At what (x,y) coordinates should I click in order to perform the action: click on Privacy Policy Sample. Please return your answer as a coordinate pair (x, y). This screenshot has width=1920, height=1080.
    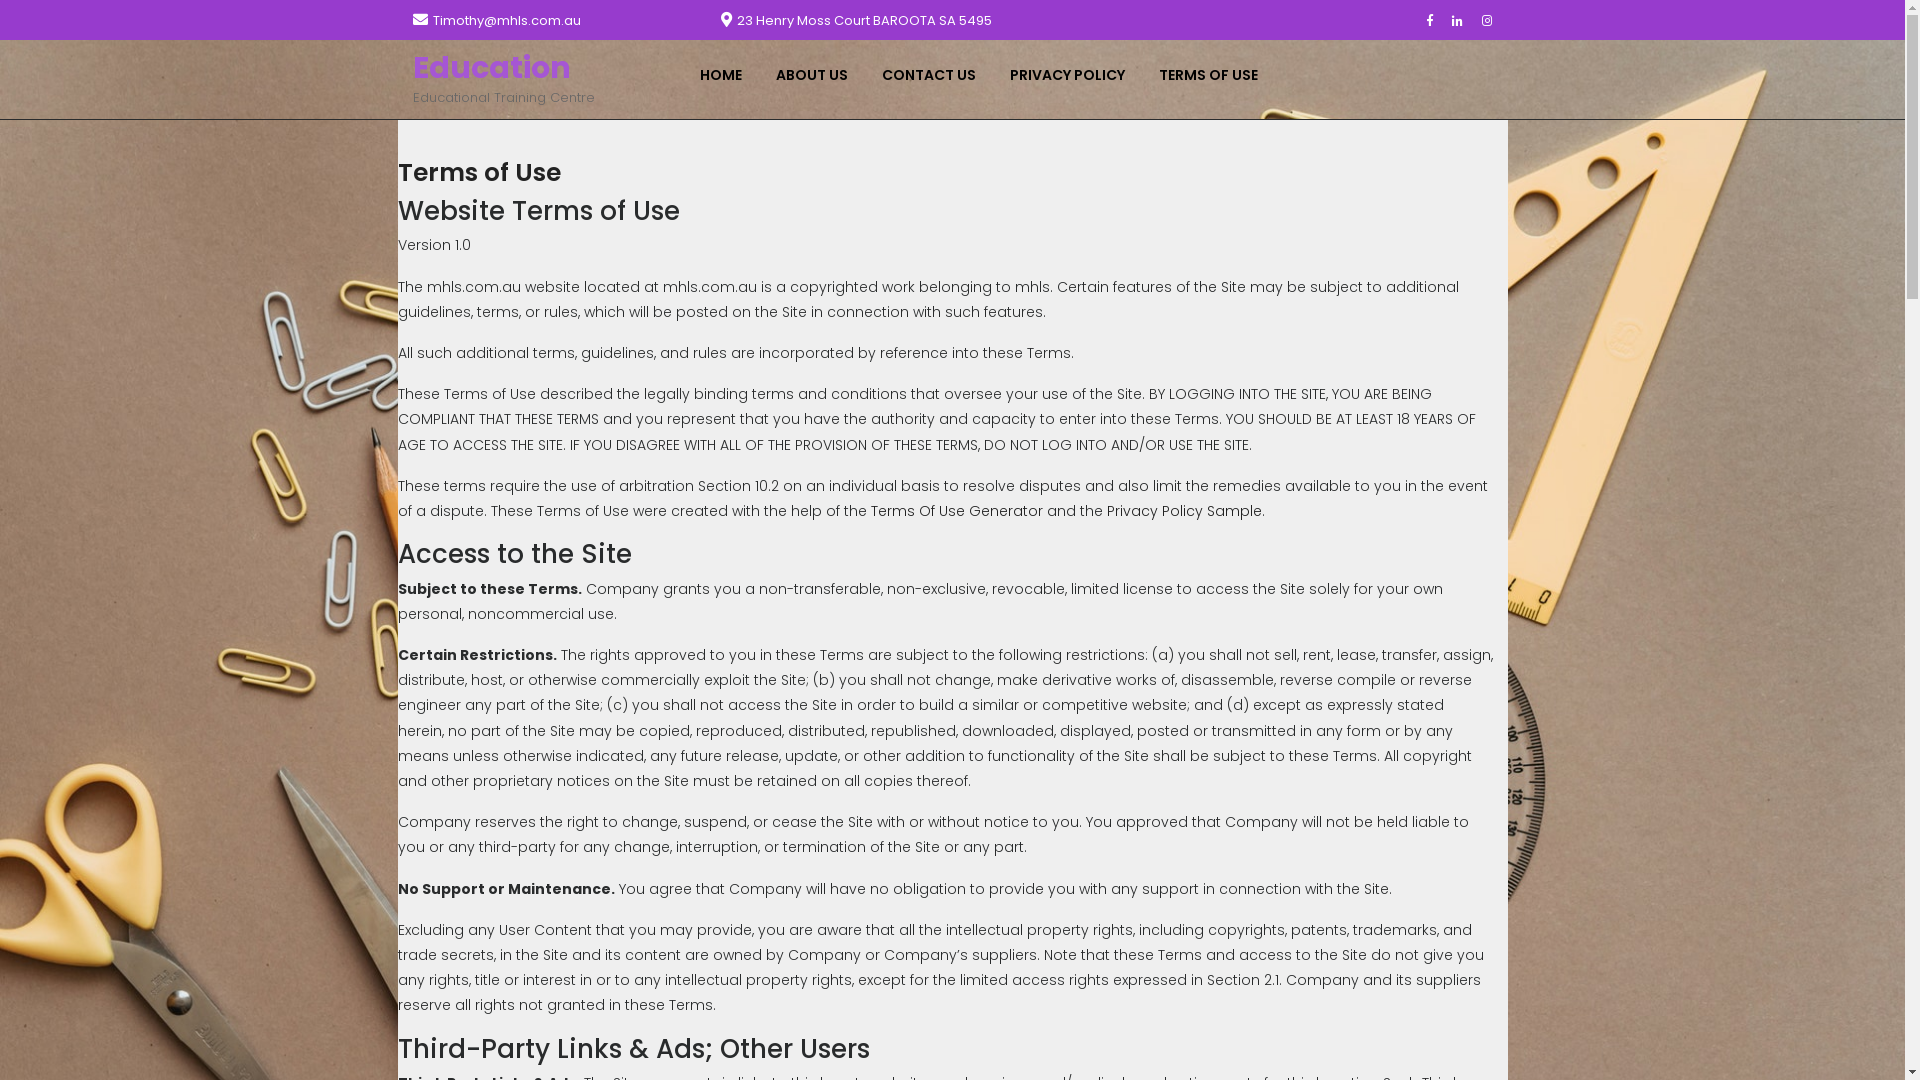
    Looking at the image, I should click on (1184, 511).